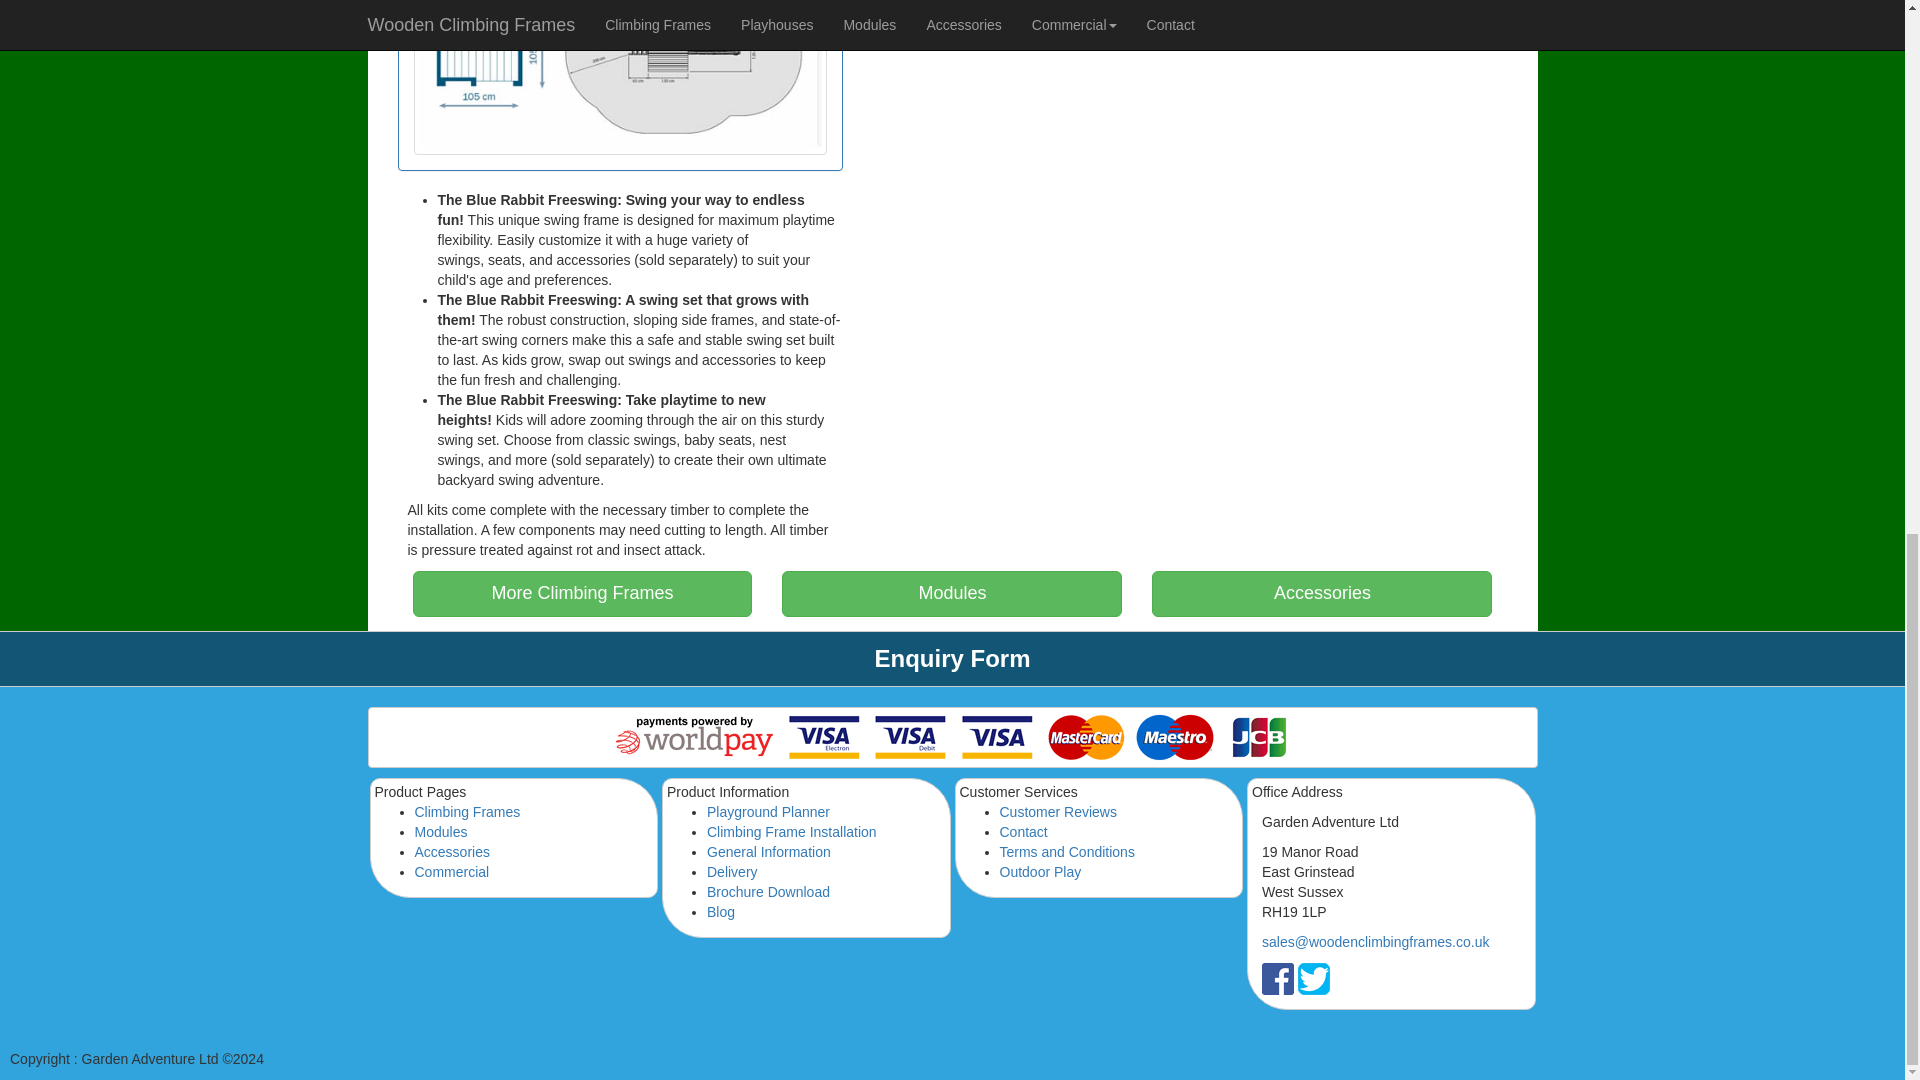  What do you see at coordinates (768, 892) in the screenshot?
I see `Brochure Download` at bounding box center [768, 892].